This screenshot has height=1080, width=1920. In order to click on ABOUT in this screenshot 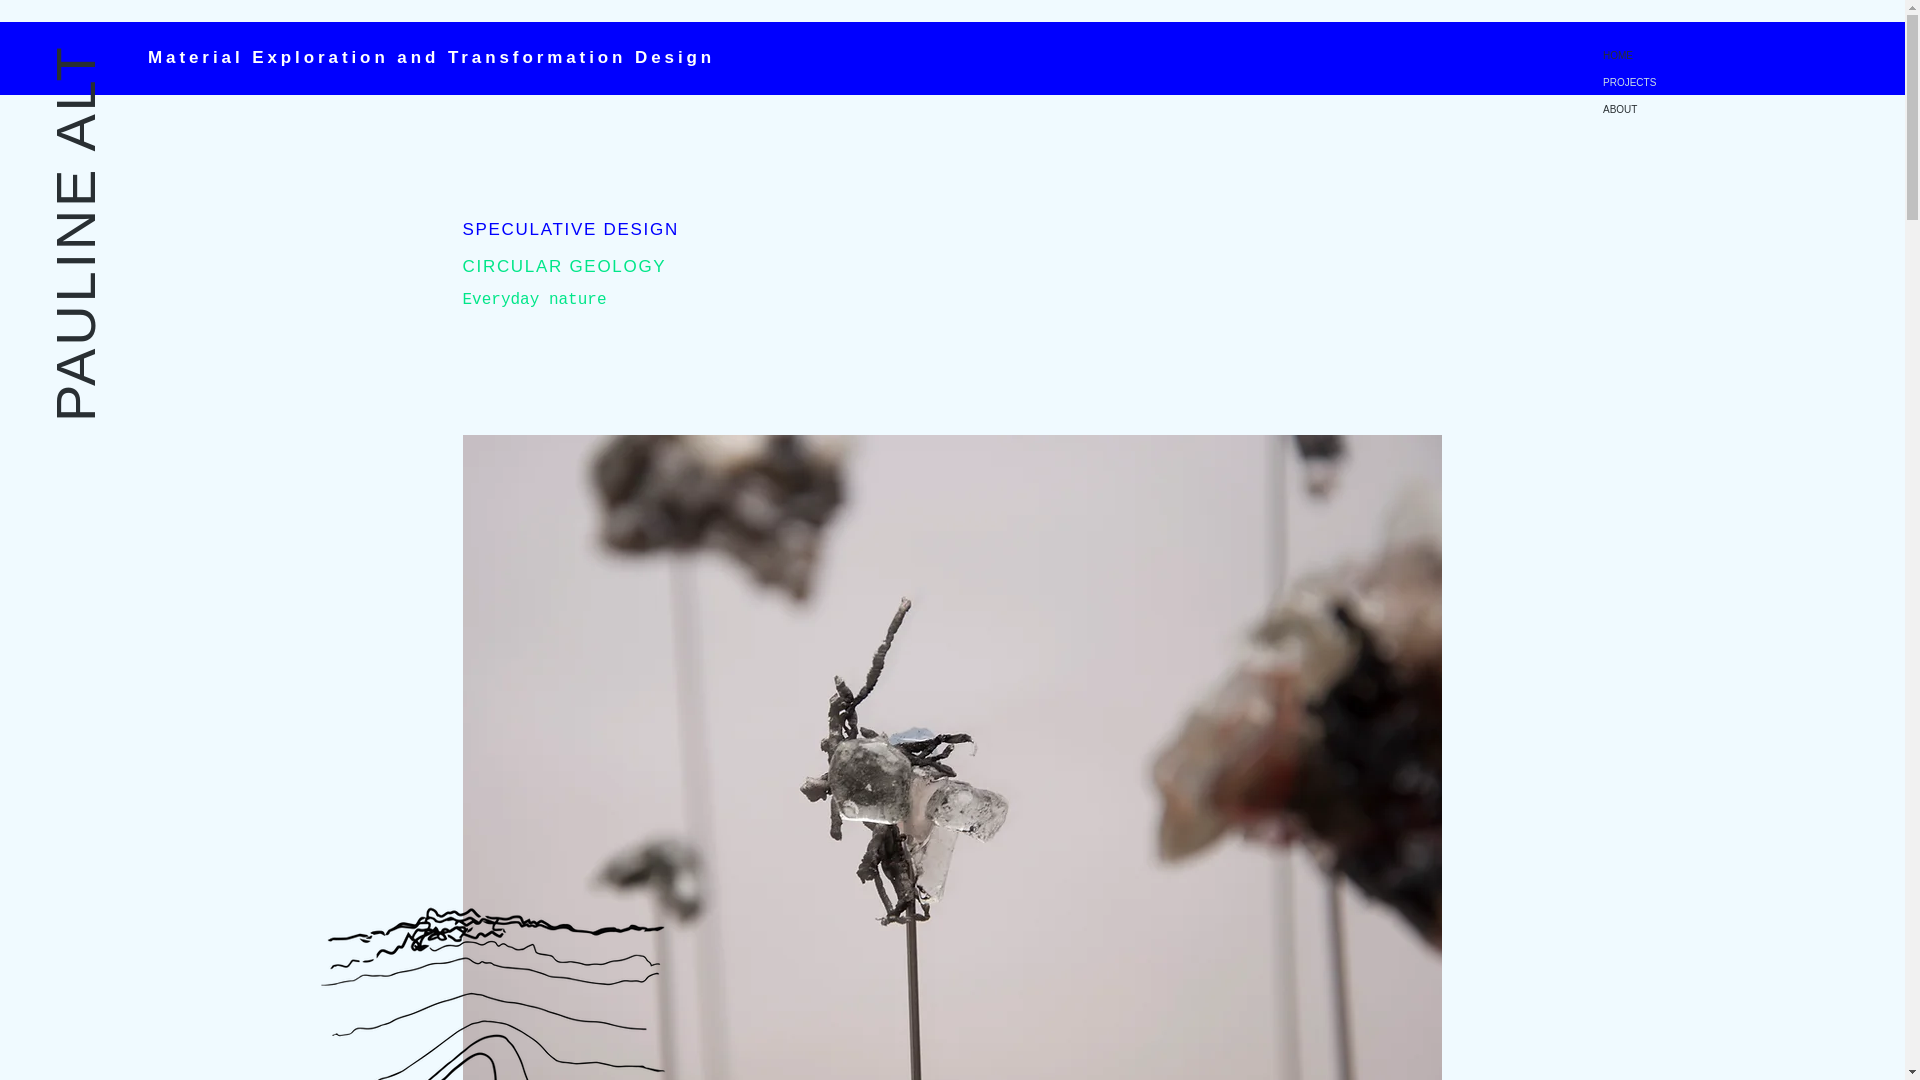, I will do `click(1752, 110)`.